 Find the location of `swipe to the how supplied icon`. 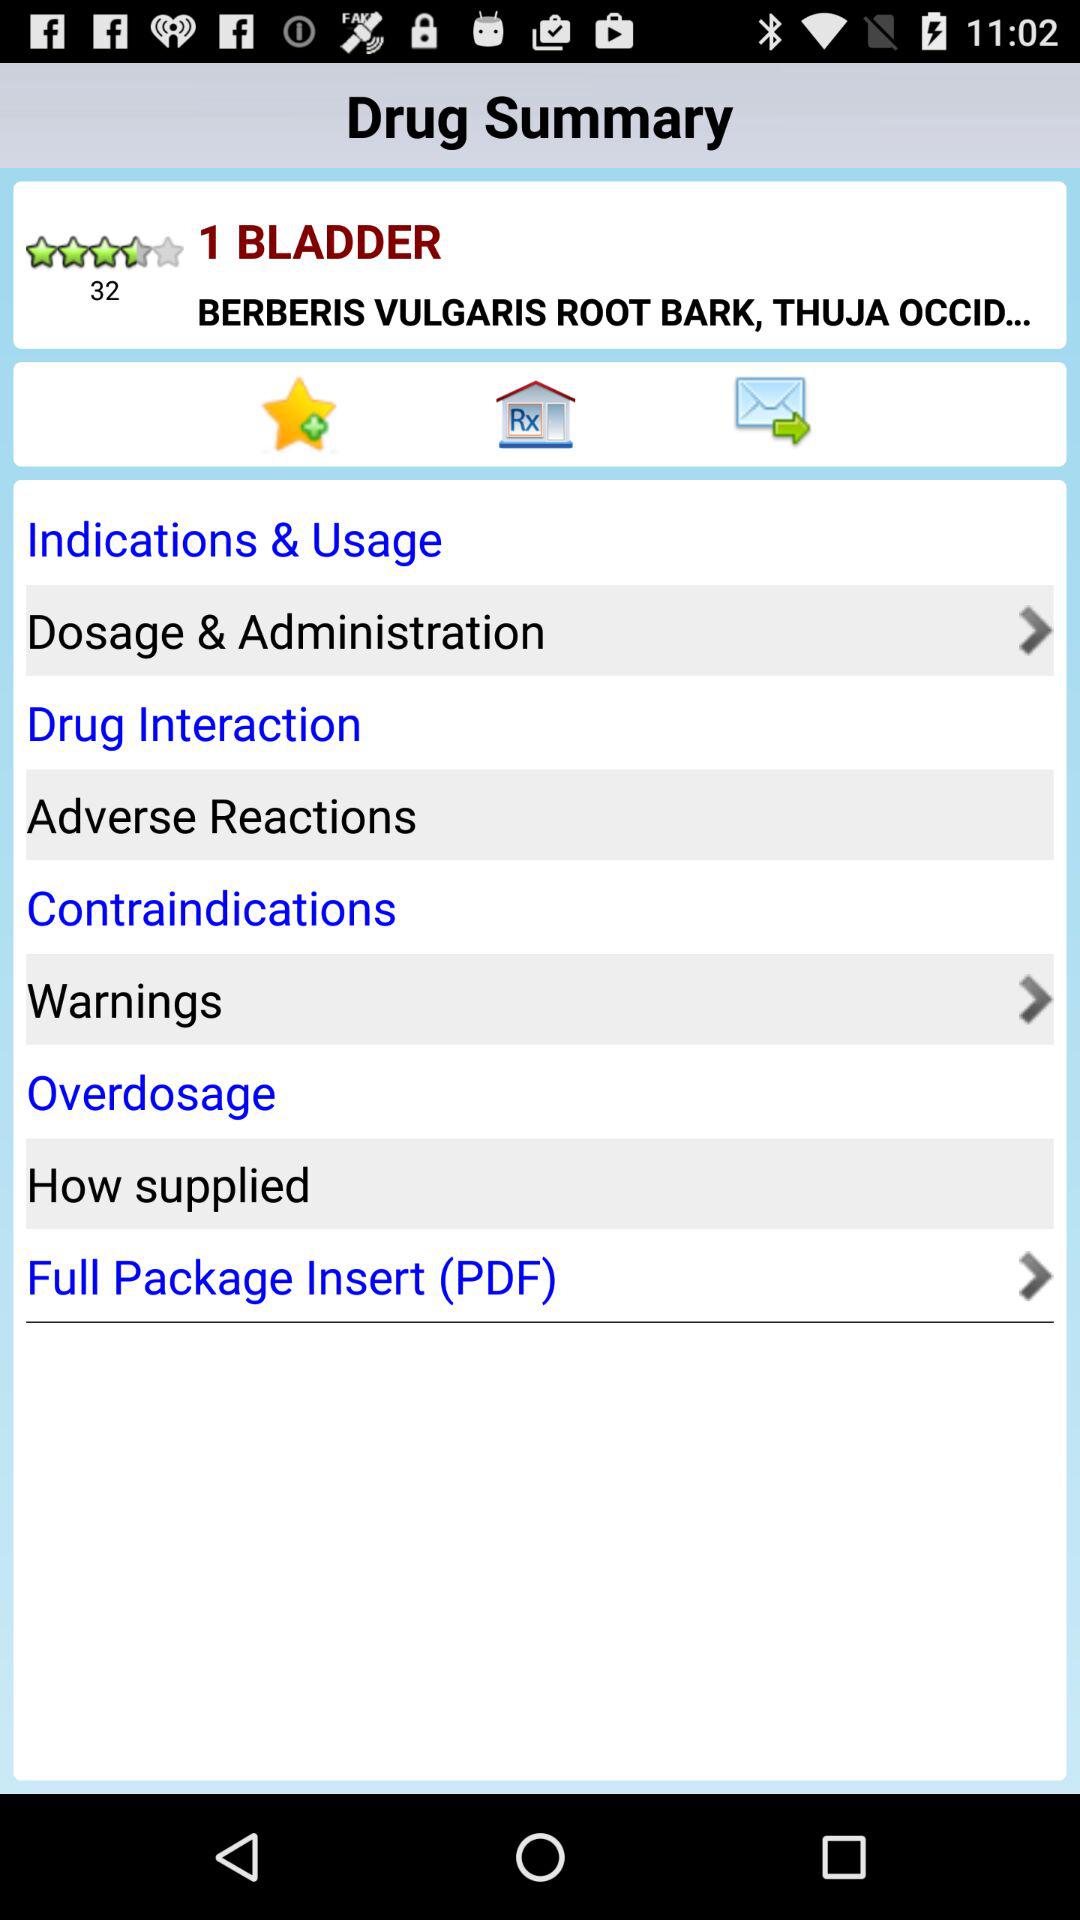

swipe to the how supplied icon is located at coordinates (533, 1184).